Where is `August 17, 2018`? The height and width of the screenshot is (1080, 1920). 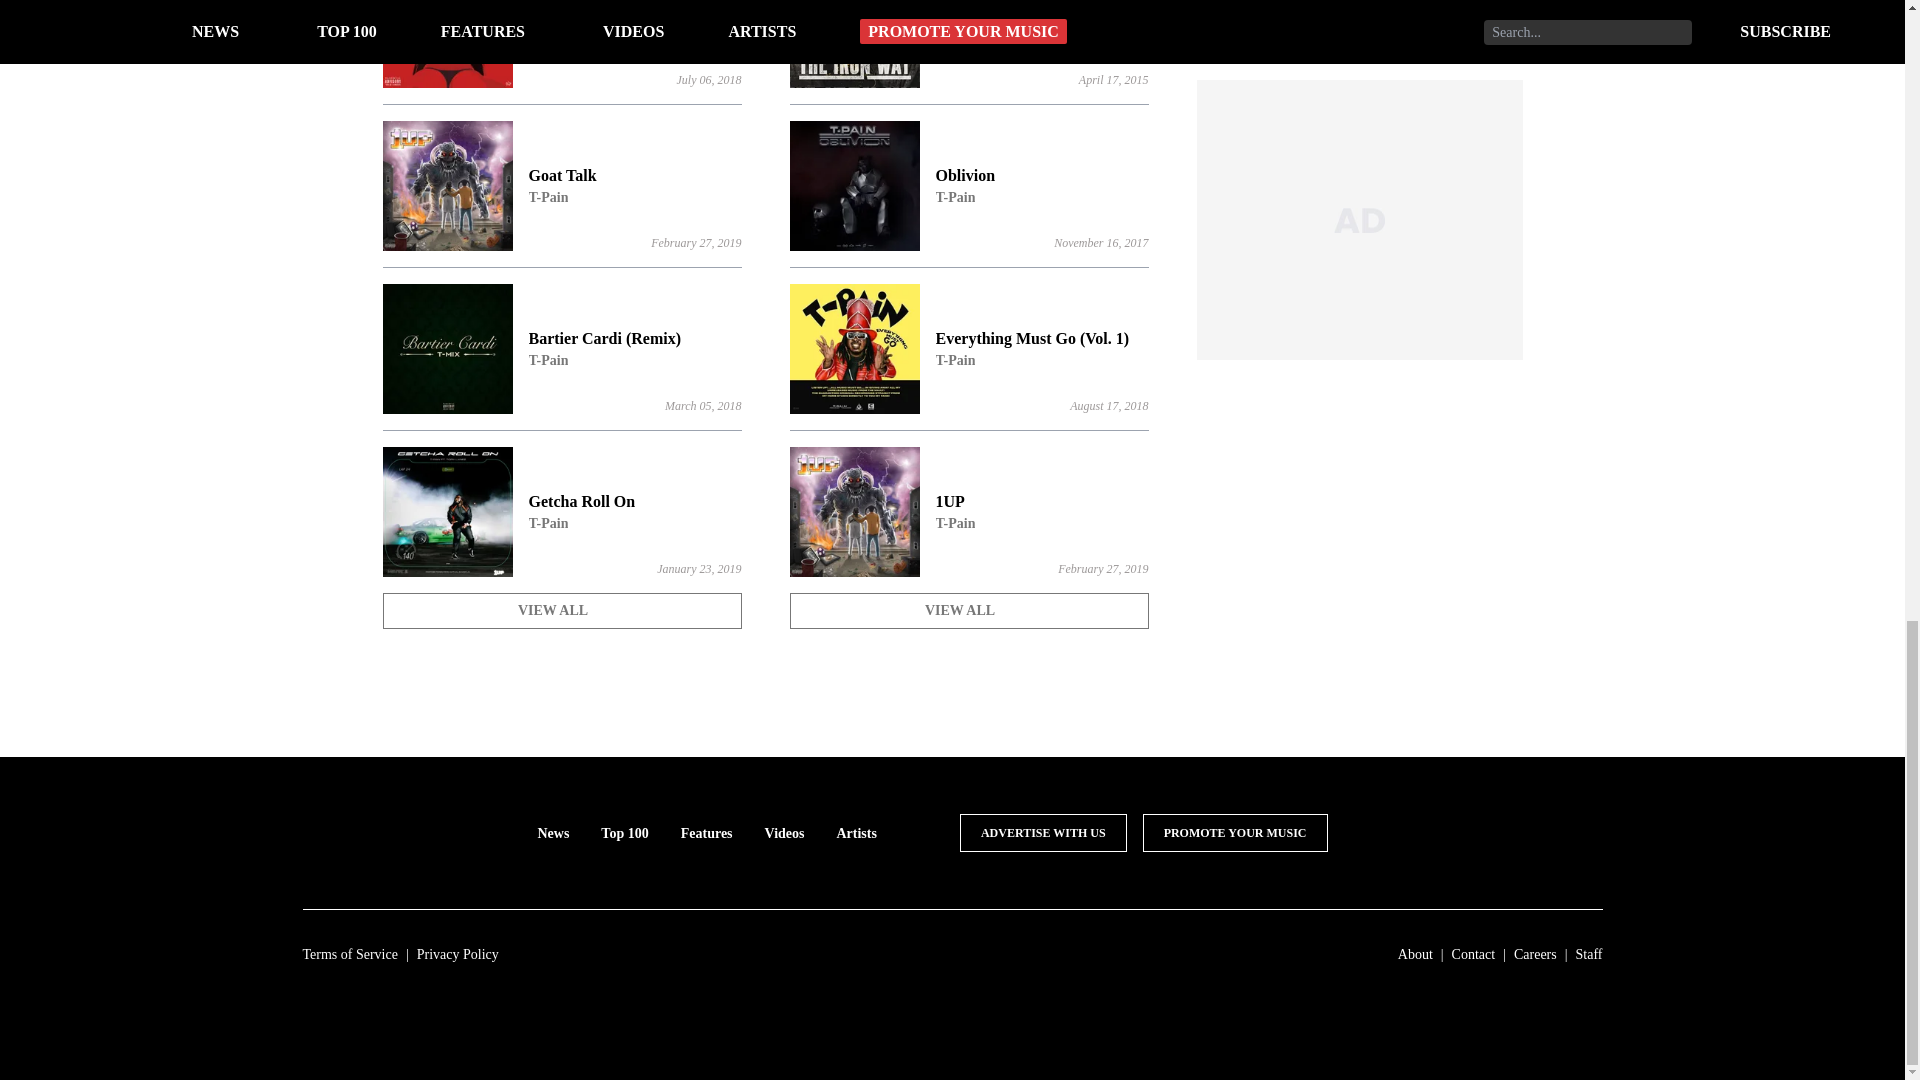 August 17, 2018 is located at coordinates (562, 185).